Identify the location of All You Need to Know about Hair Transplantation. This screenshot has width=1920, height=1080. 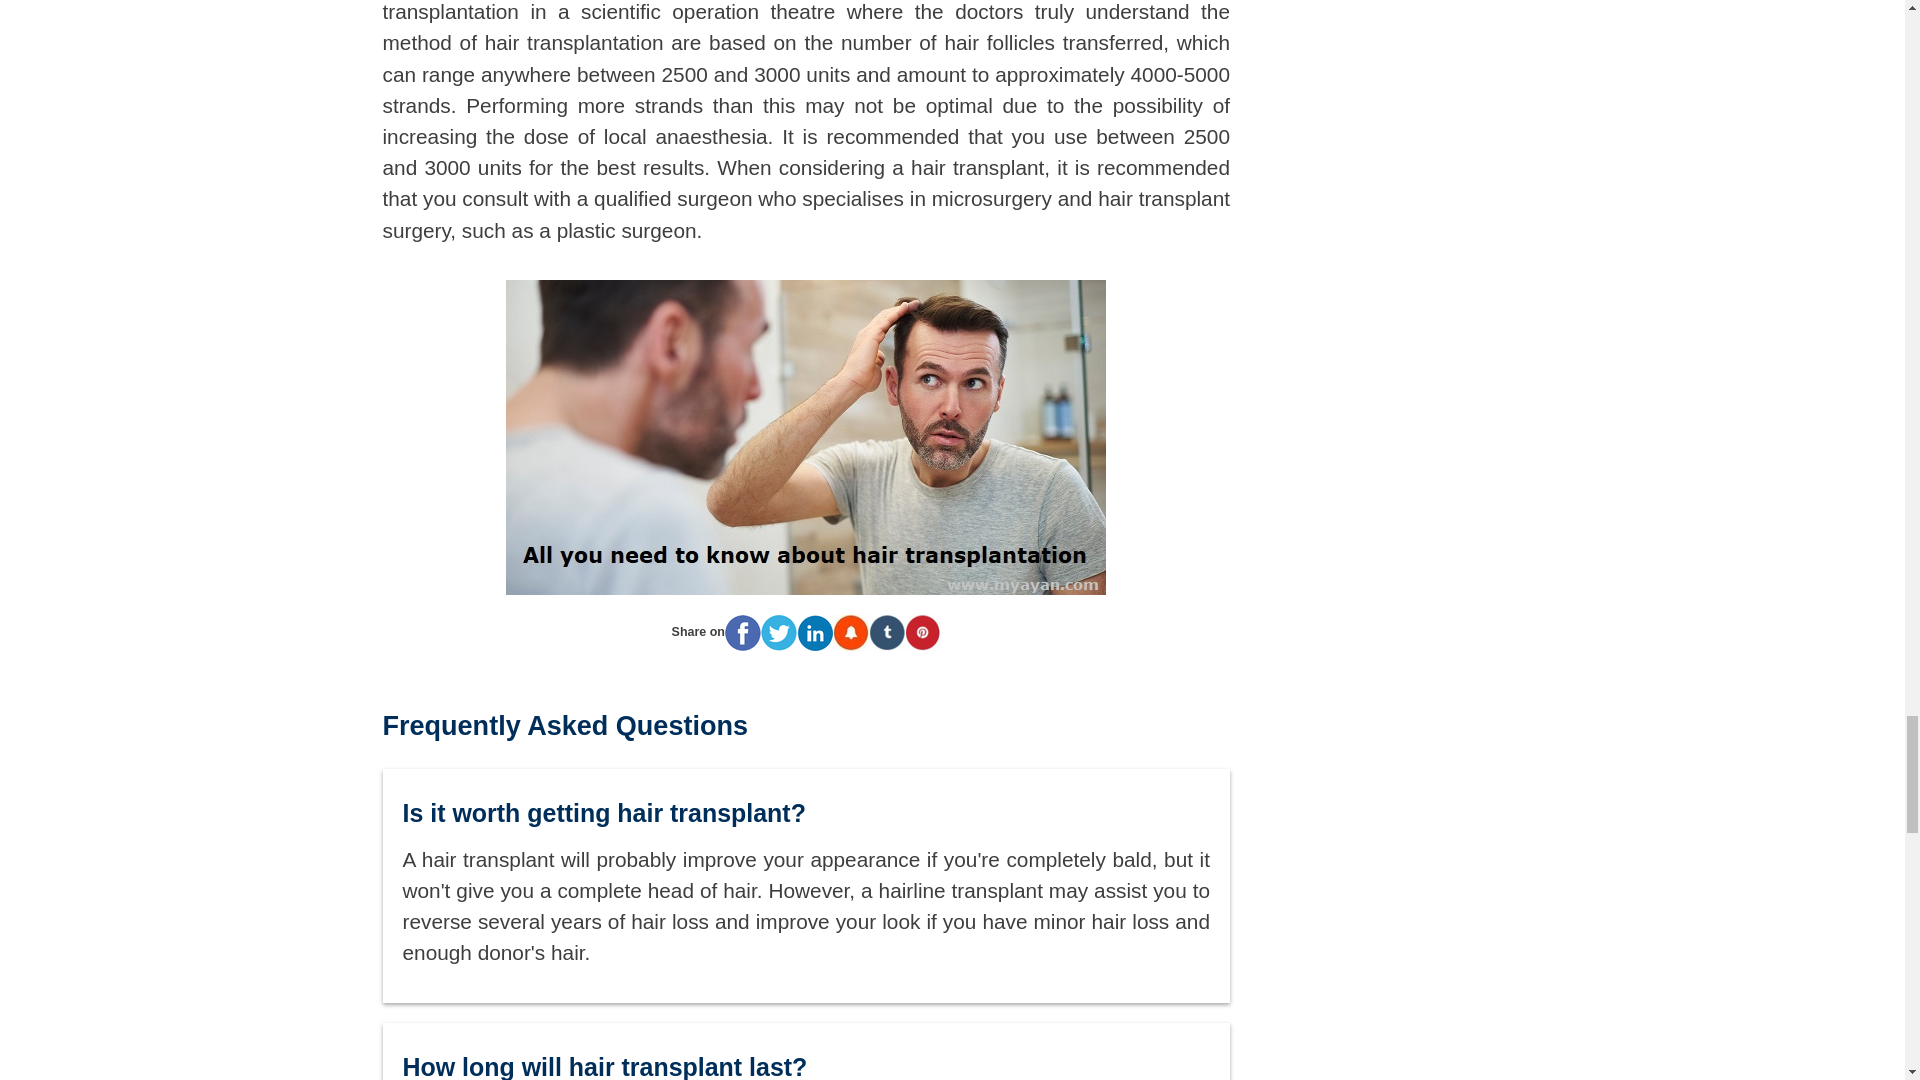
(806, 437).